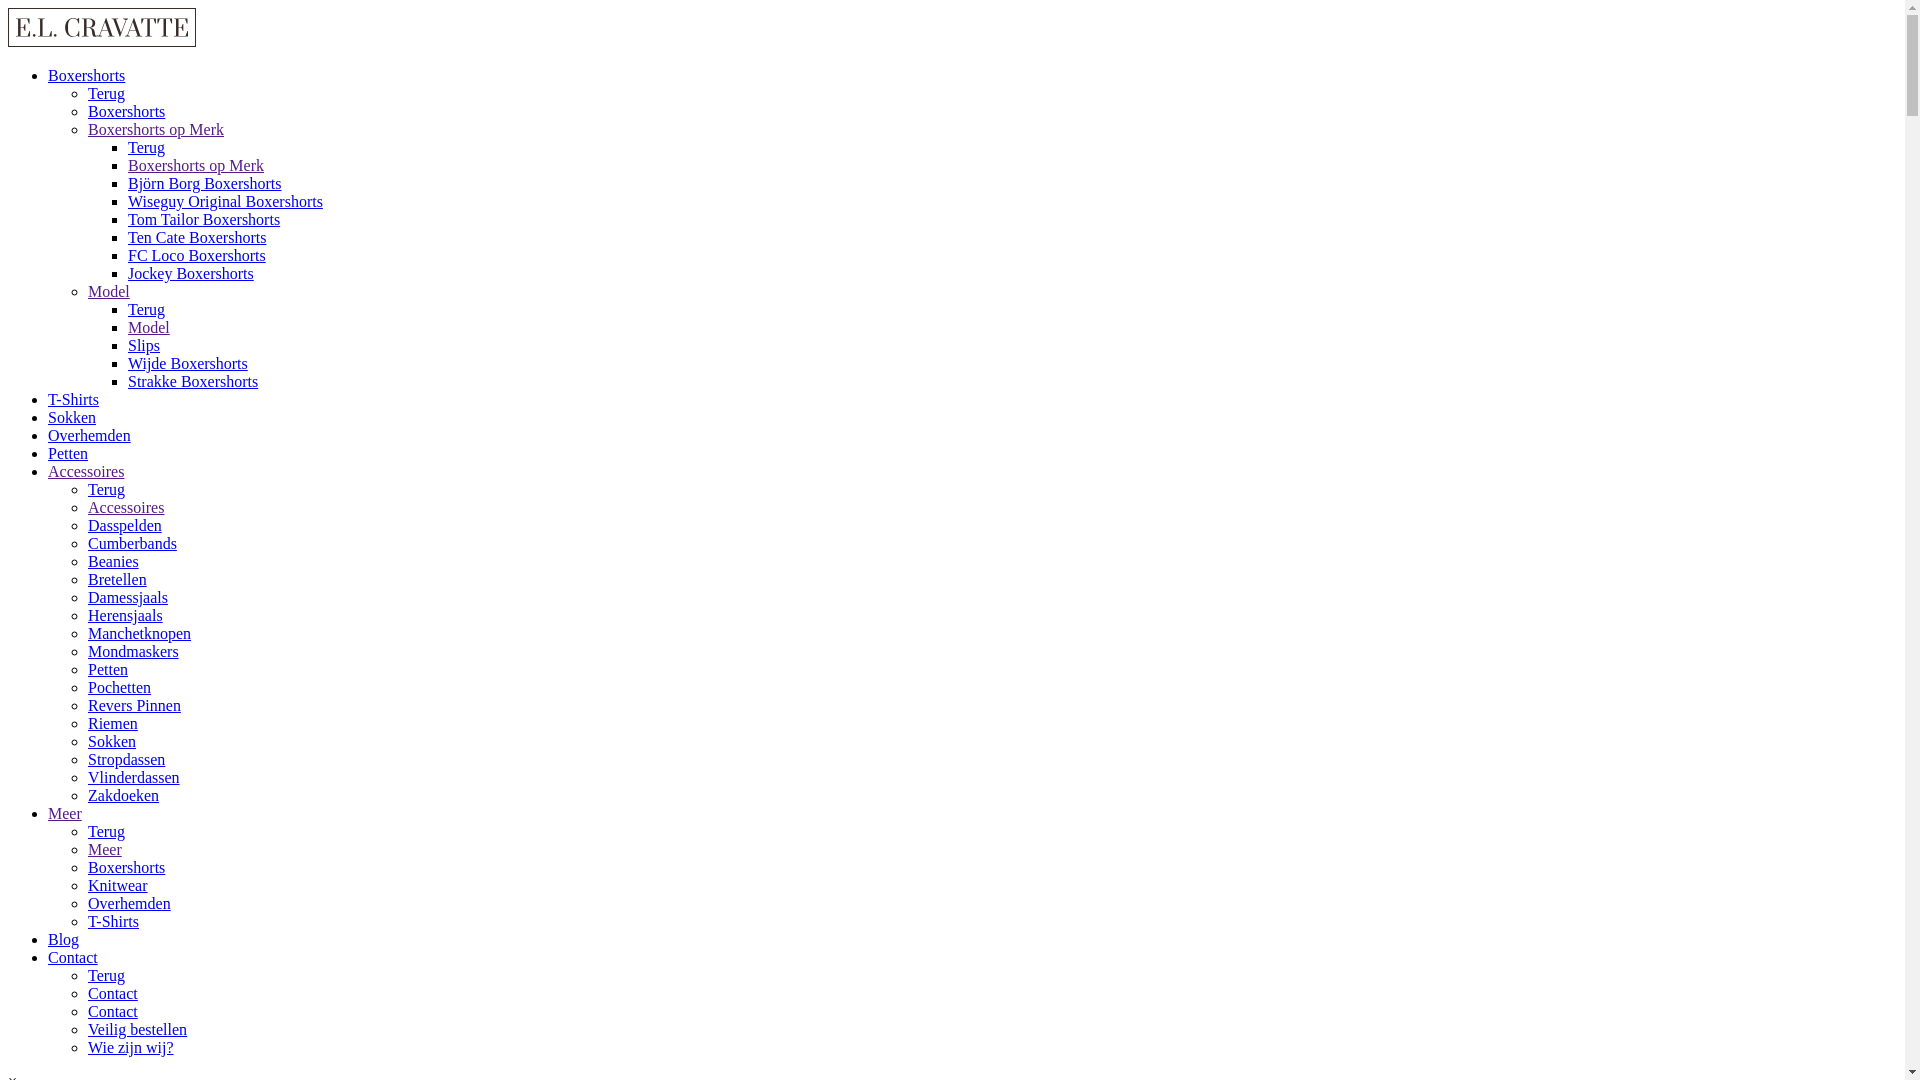 This screenshot has width=1920, height=1080. Describe the element at coordinates (72, 418) in the screenshot. I see `Sokken` at that location.